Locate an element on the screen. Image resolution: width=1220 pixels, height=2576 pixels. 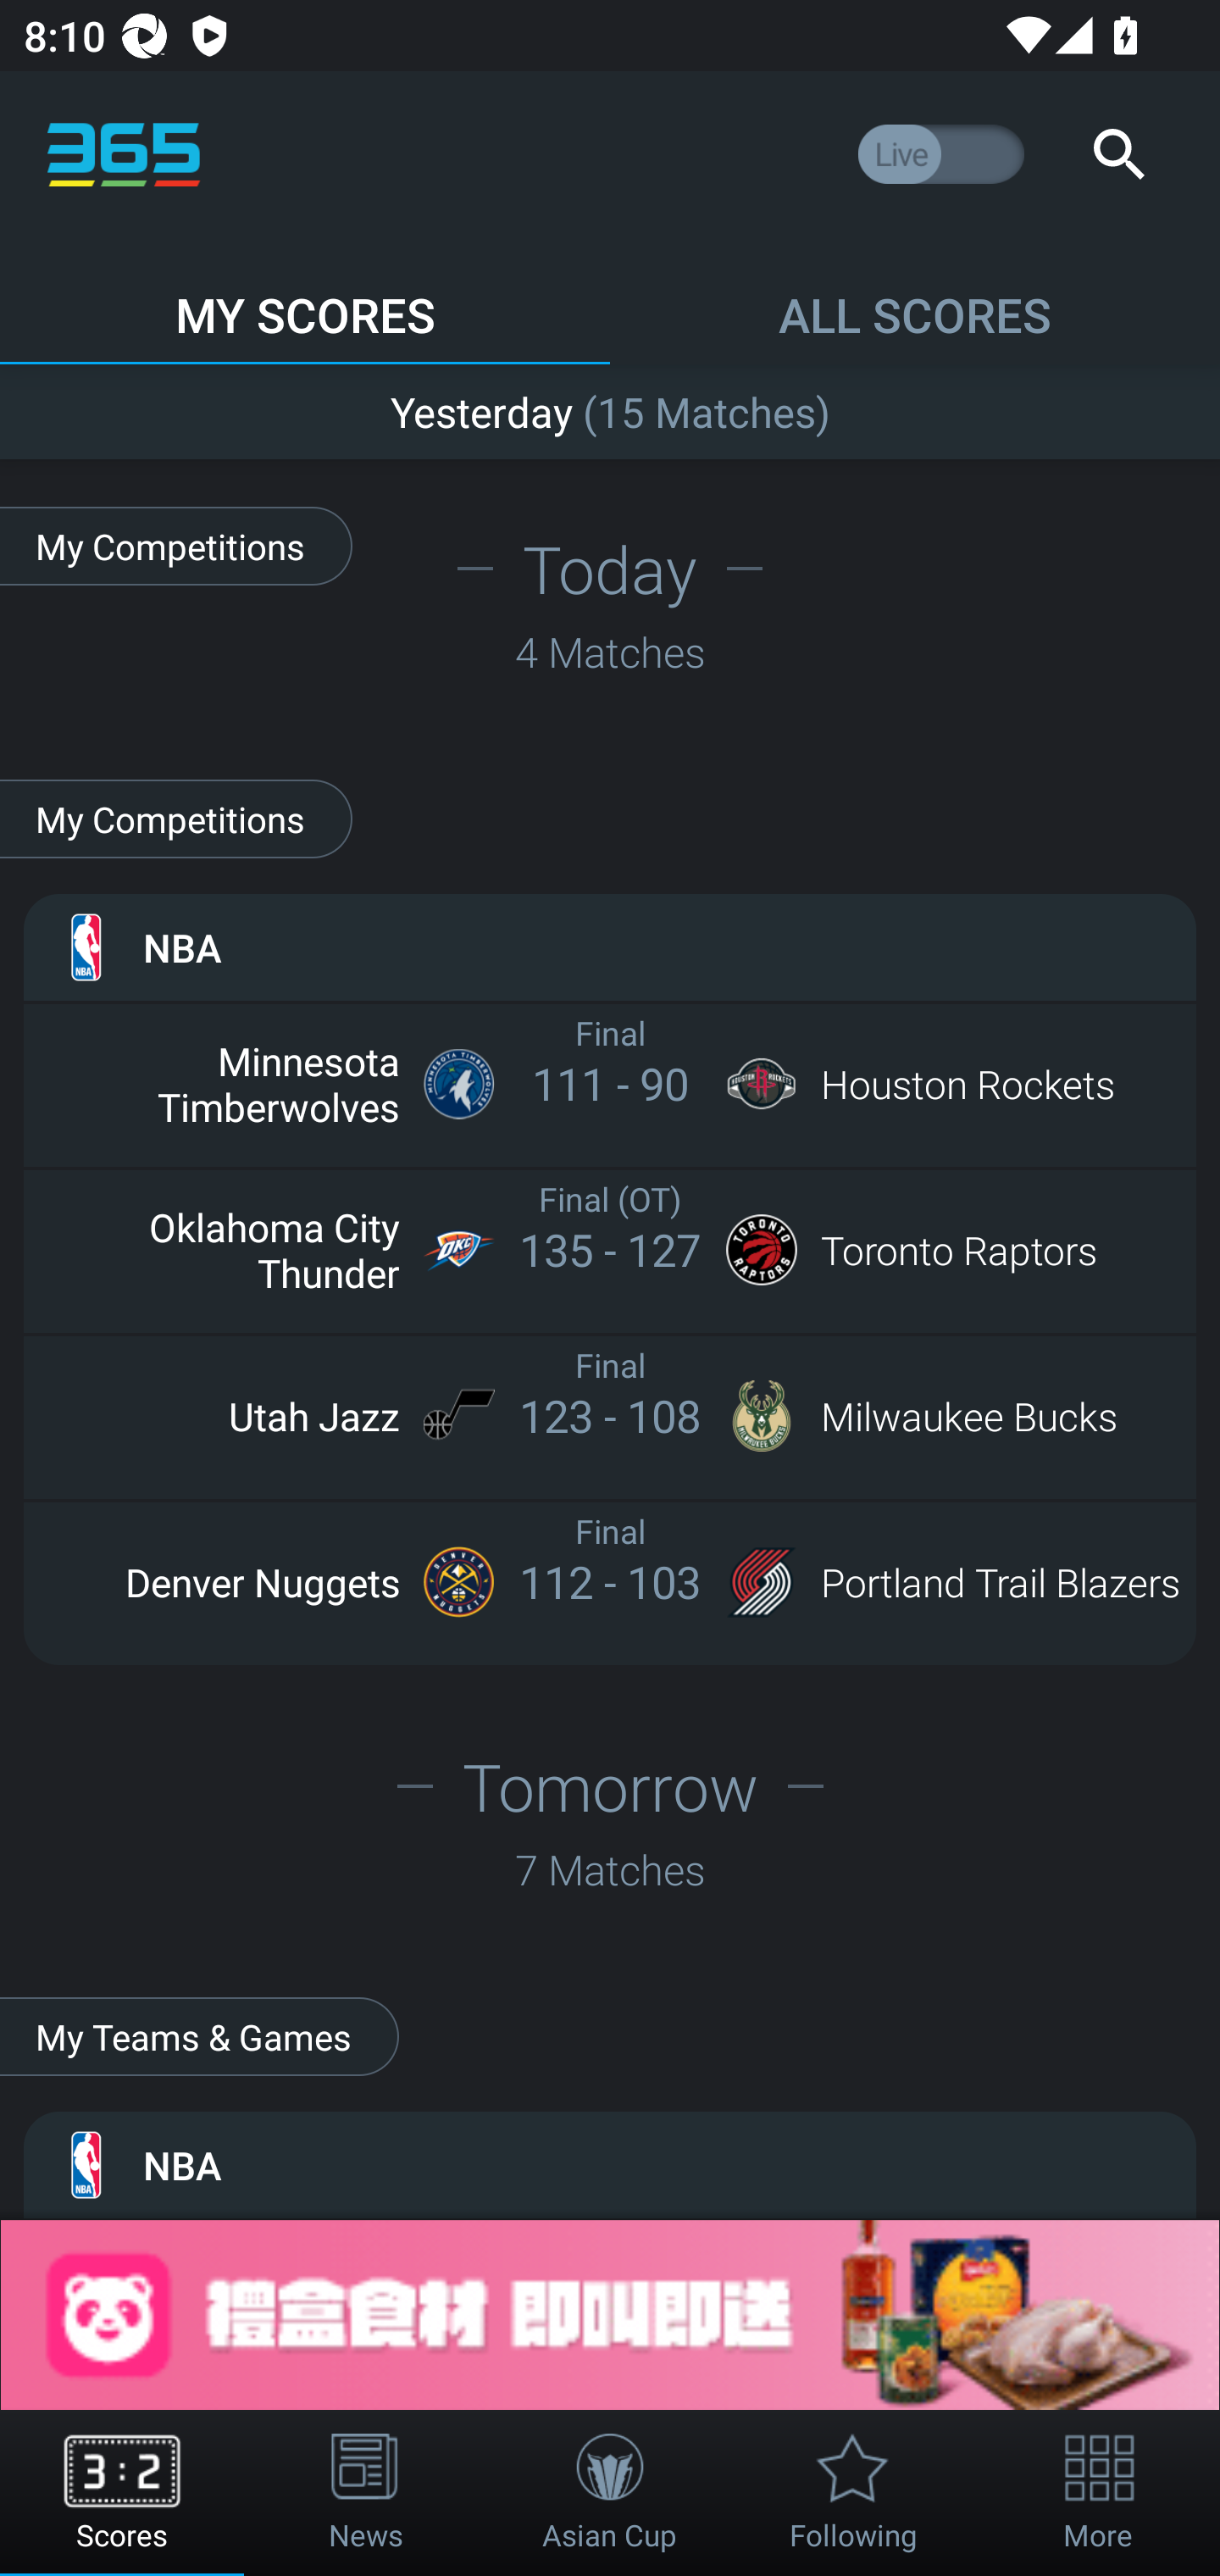
More is located at coordinates (1098, 2493).